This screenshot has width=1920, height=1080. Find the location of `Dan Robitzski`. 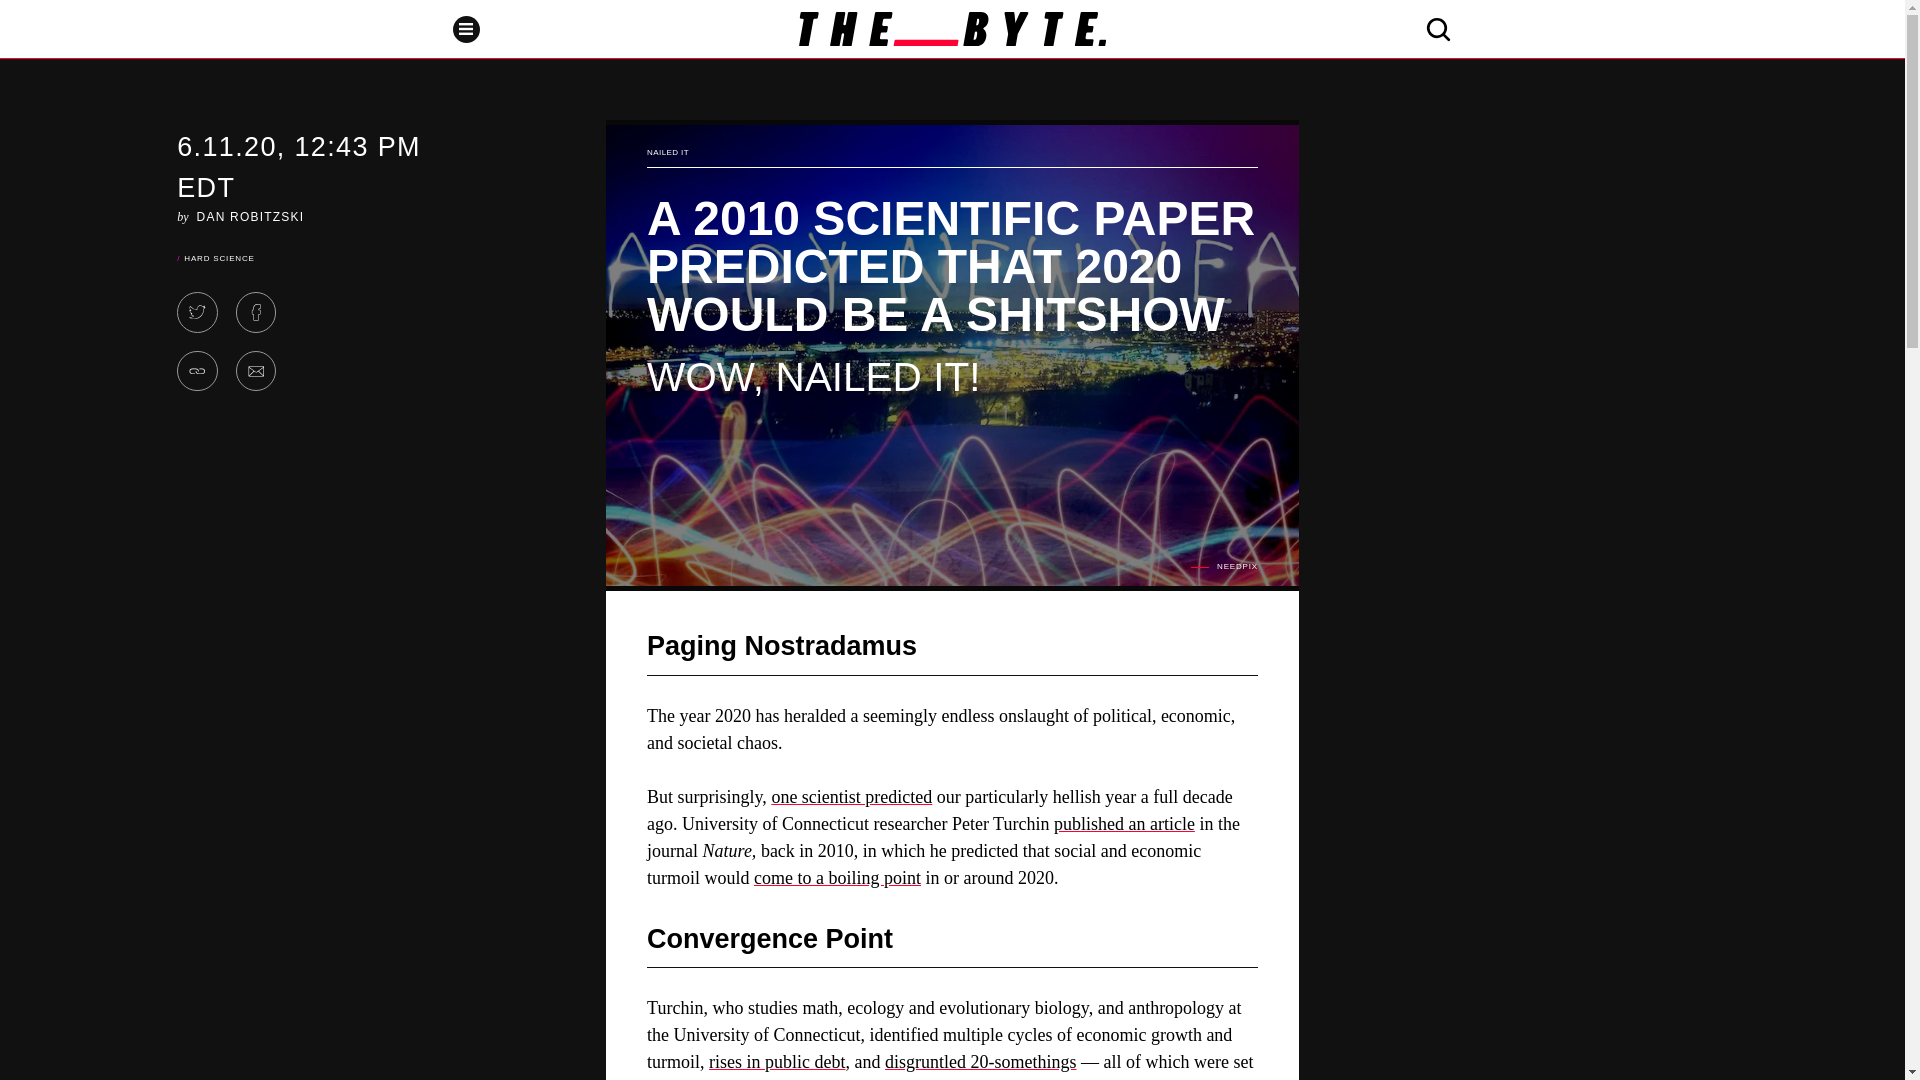

Dan Robitzski is located at coordinates (251, 216).